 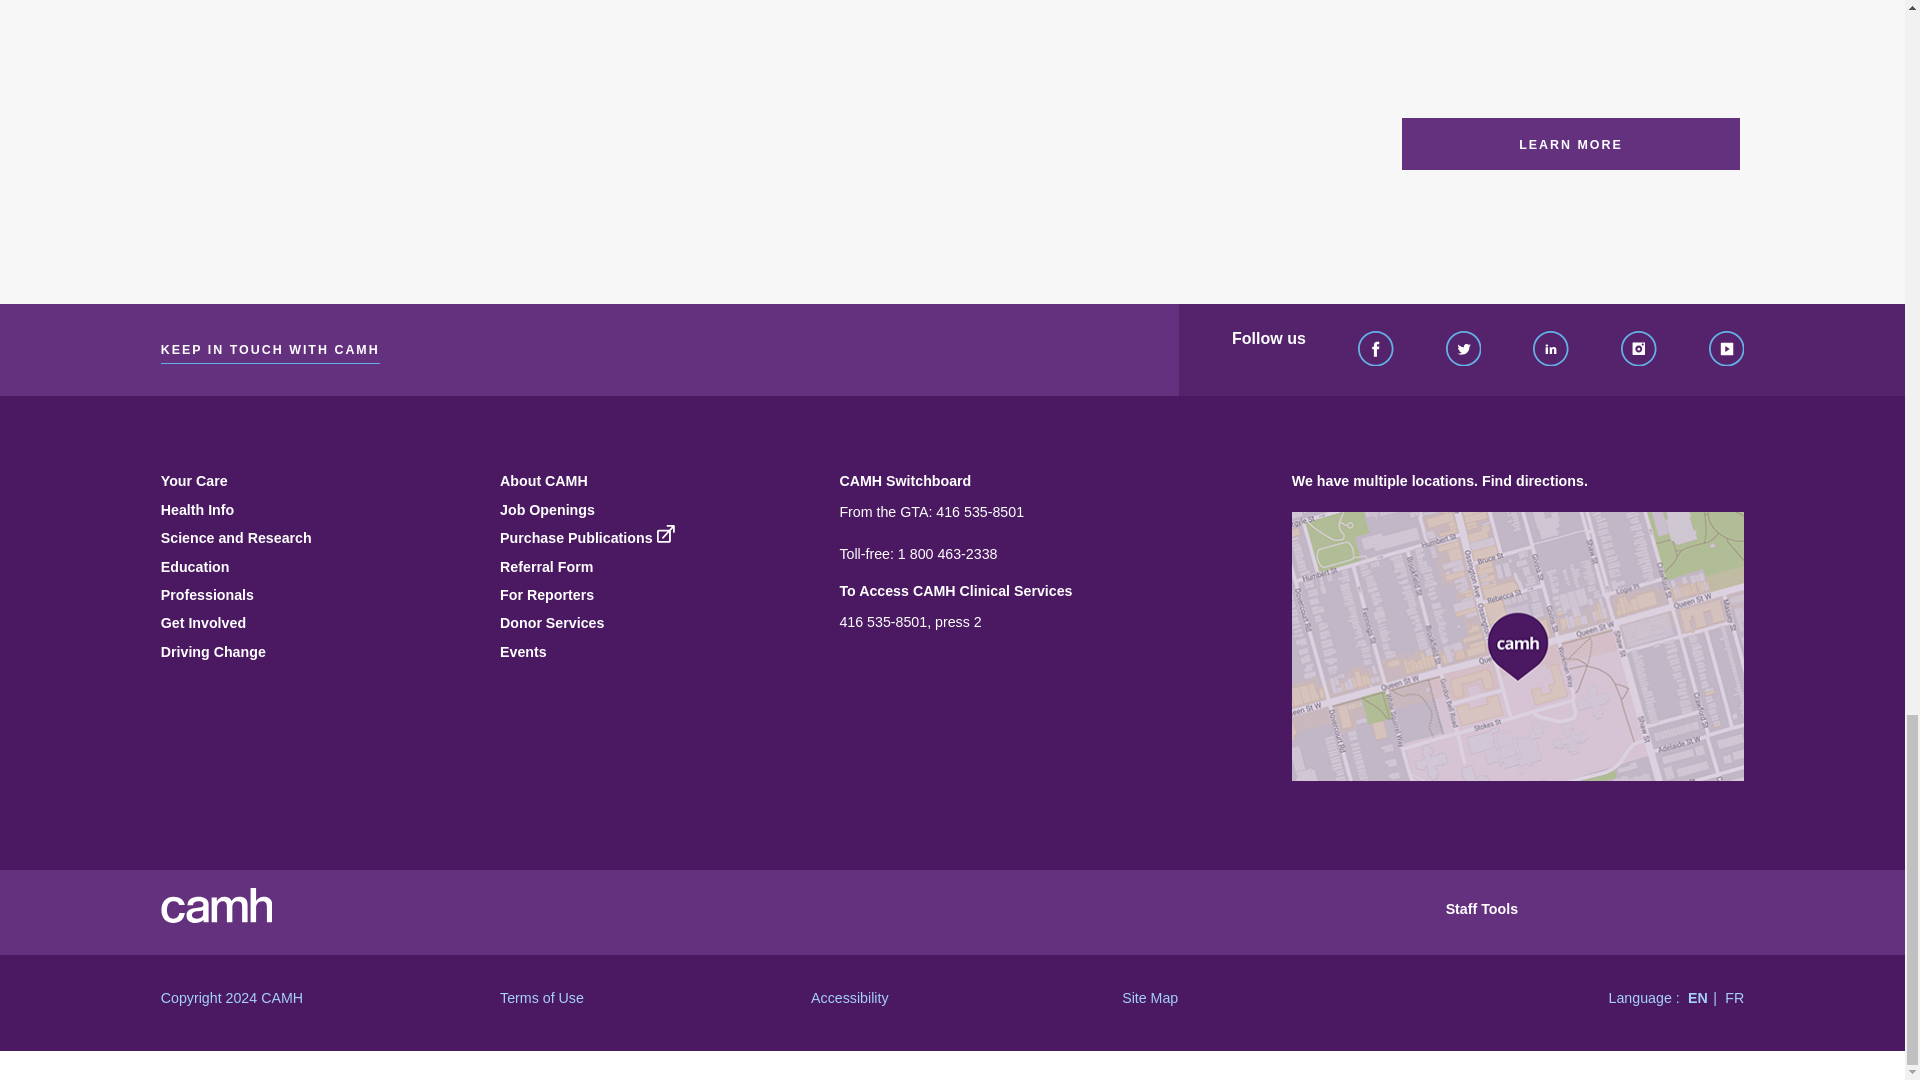 I want to click on Map of CAMH's Queen Street Site, so click(x=1518, y=646).